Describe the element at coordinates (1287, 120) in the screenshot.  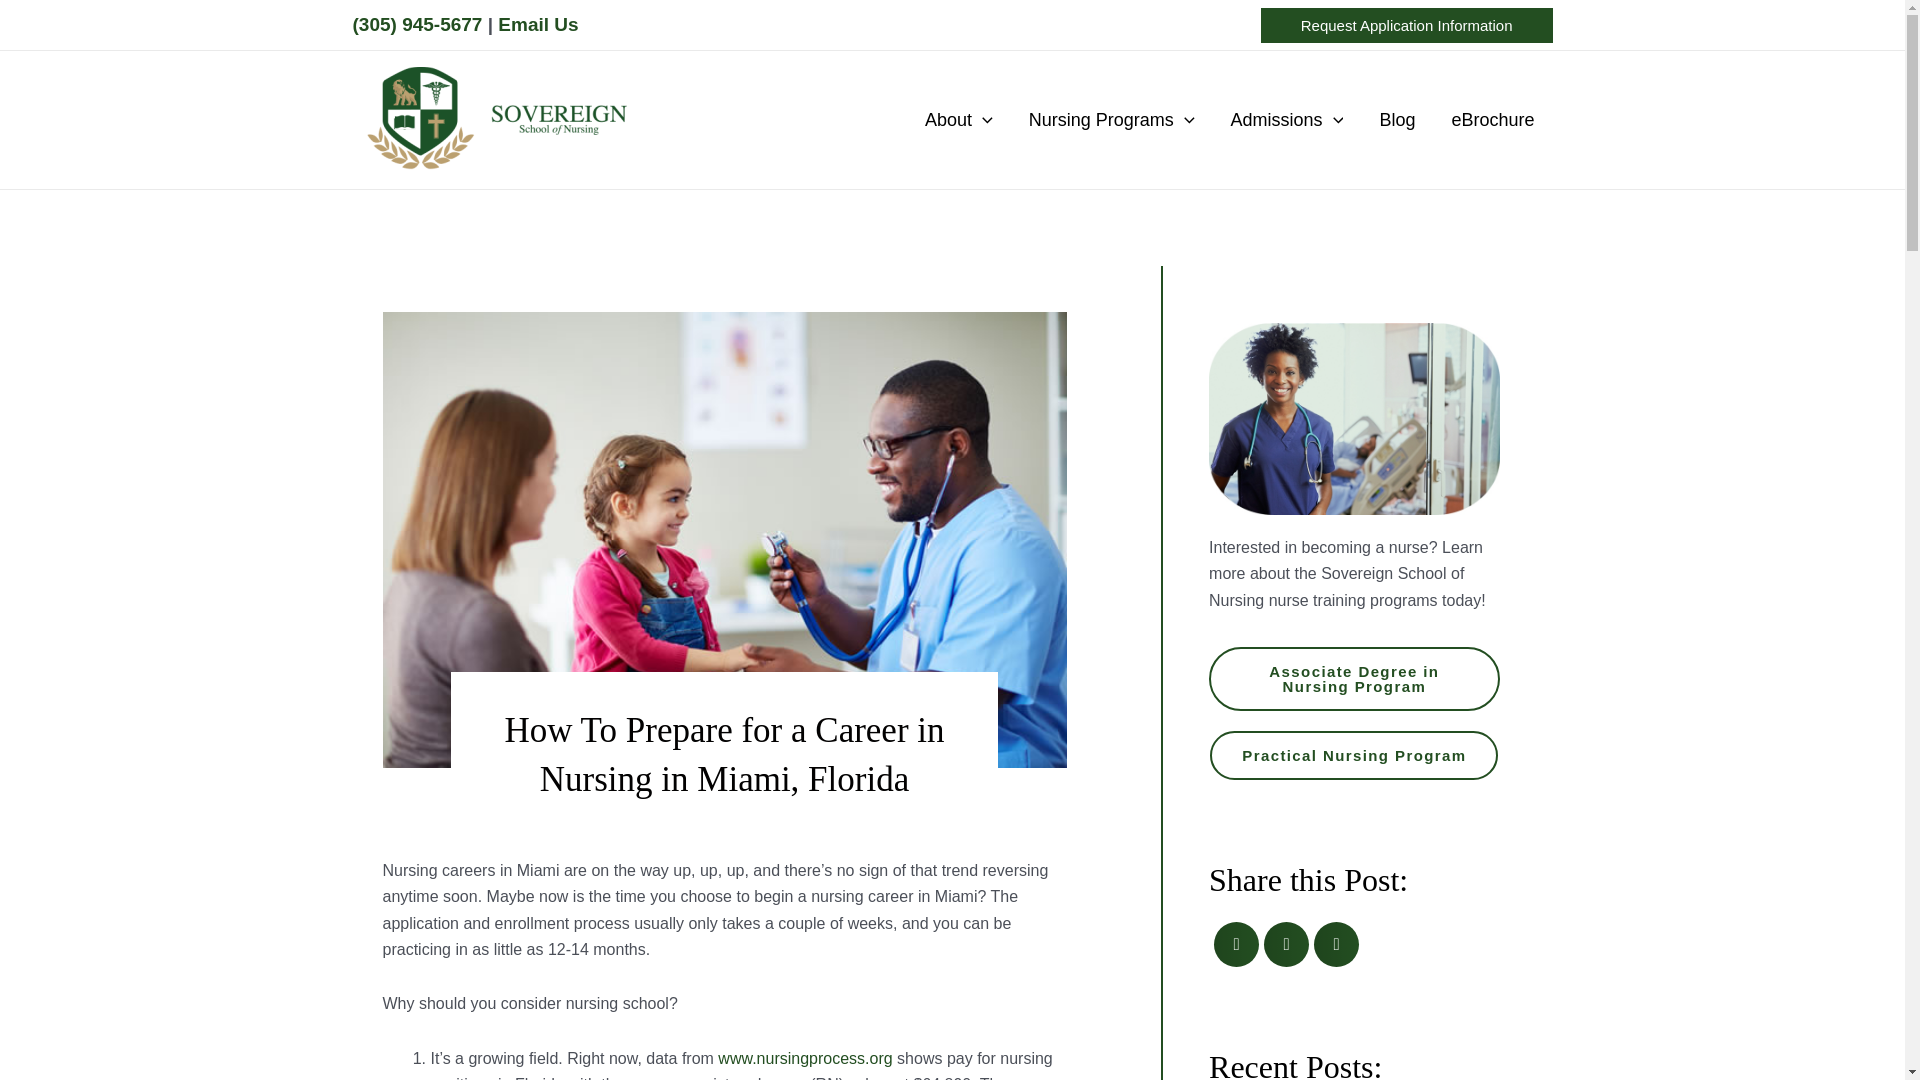
I see `Admissions` at that location.